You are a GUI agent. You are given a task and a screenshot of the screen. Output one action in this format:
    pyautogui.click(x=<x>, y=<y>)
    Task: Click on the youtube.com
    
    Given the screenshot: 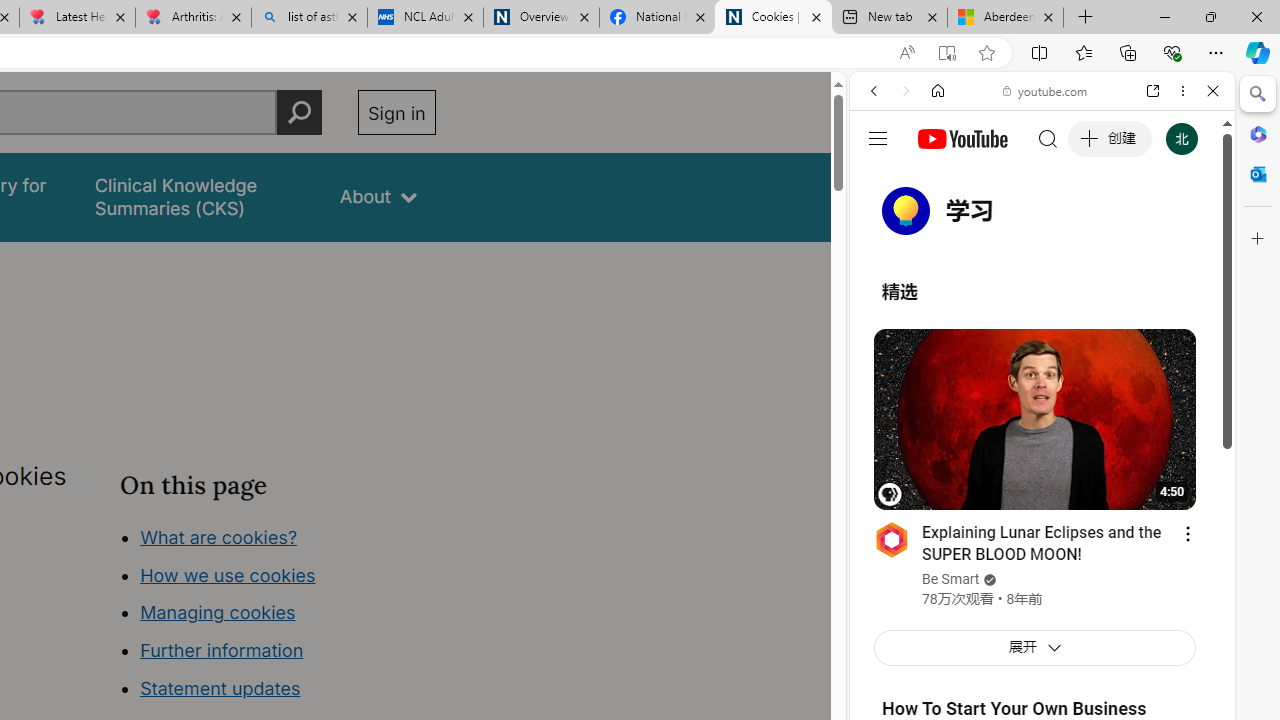 What is the action you would take?
    pyautogui.click(x=1046, y=90)
    